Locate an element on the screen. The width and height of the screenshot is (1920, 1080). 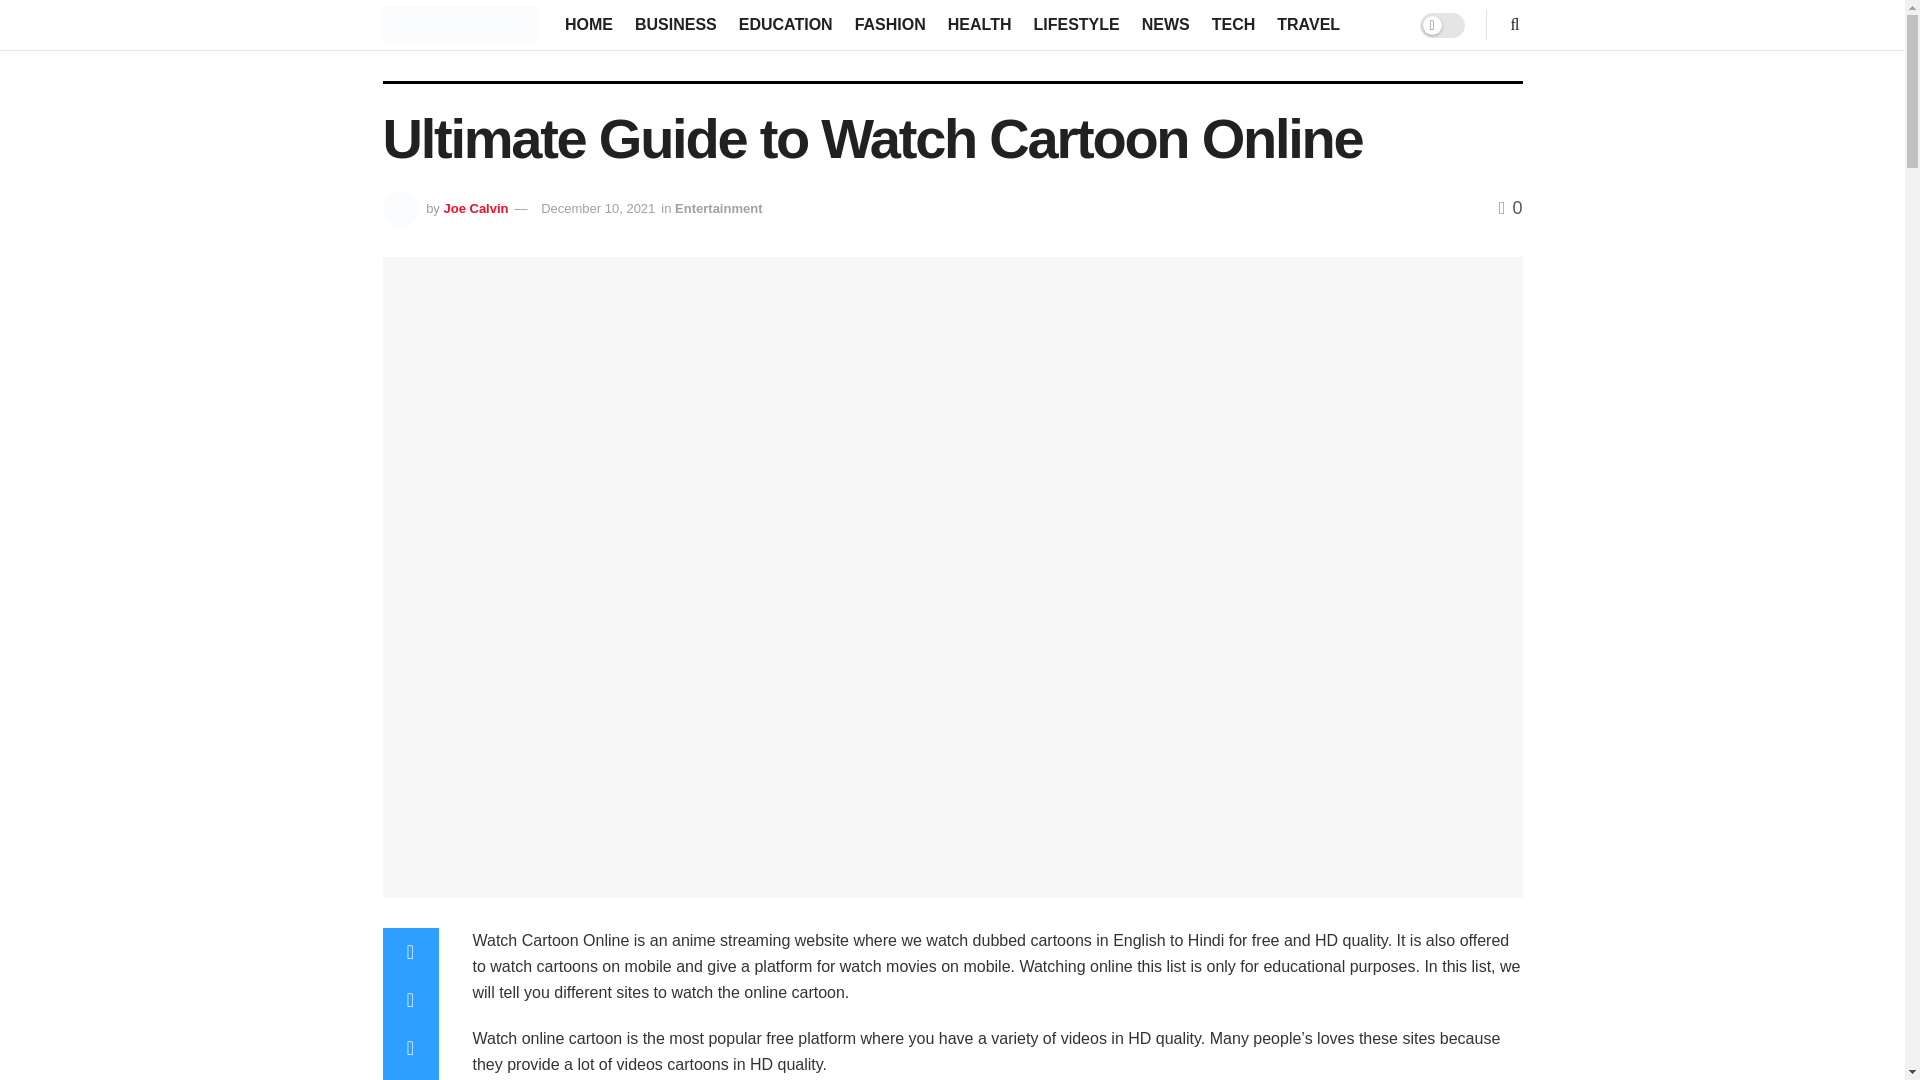
December 10, 2021 is located at coordinates (598, 208).